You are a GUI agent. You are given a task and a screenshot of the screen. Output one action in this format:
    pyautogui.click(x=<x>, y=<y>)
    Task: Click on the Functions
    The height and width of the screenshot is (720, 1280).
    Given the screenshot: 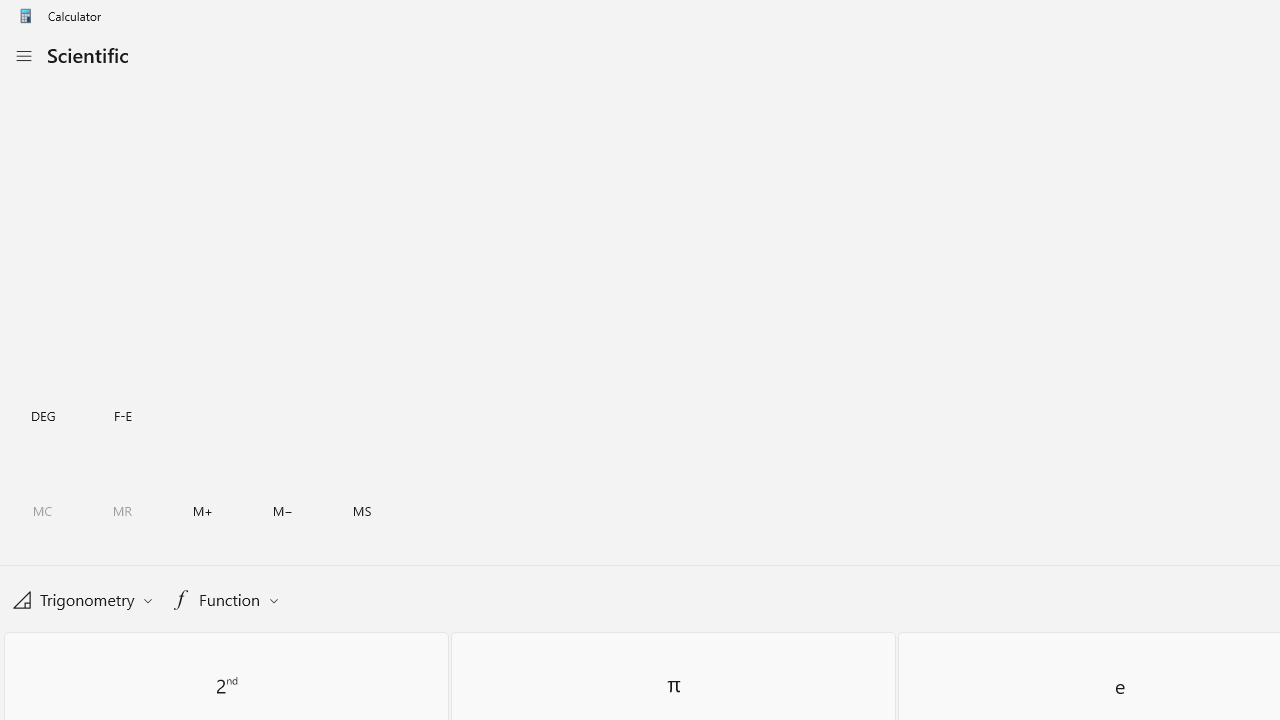 What is the action you would take?
    pyautogui.click(x=224, y=599)
    